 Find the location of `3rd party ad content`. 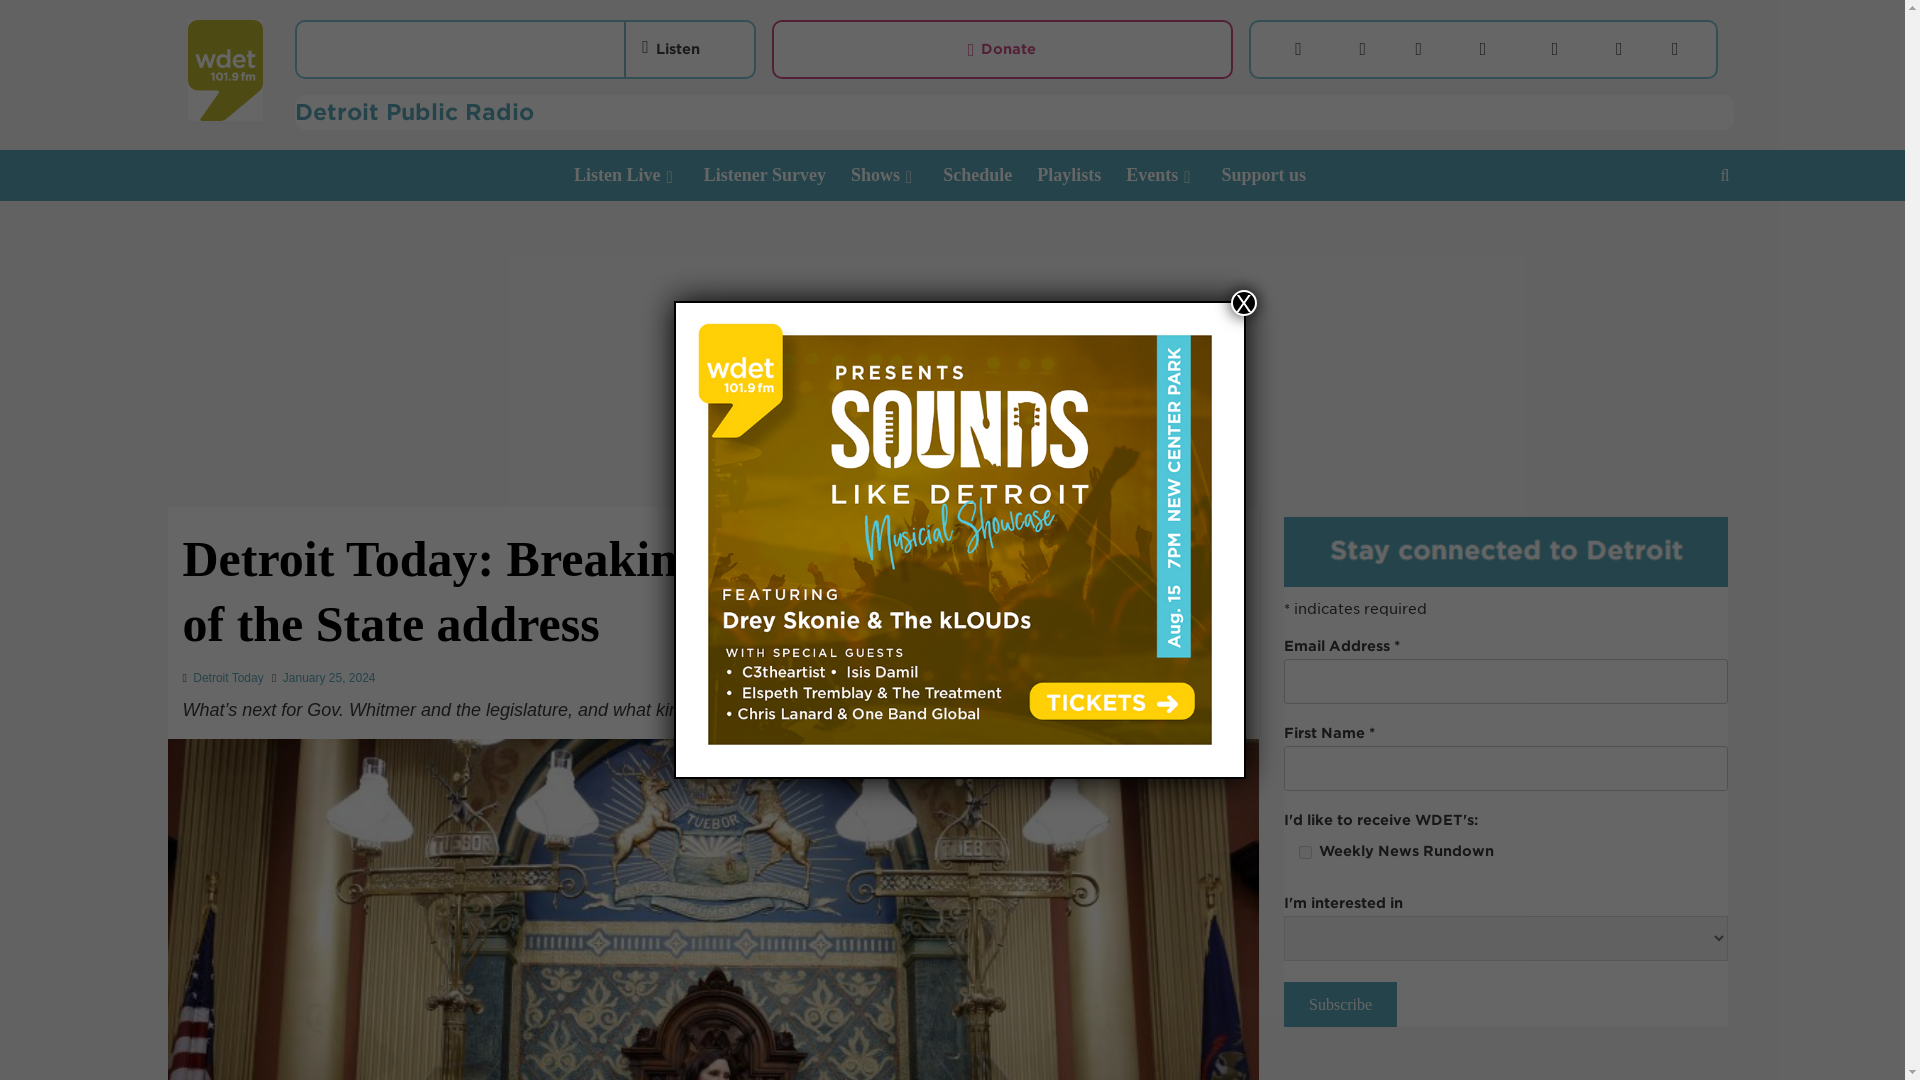

3rd party ad content is located at coordinates (1506, 1070).